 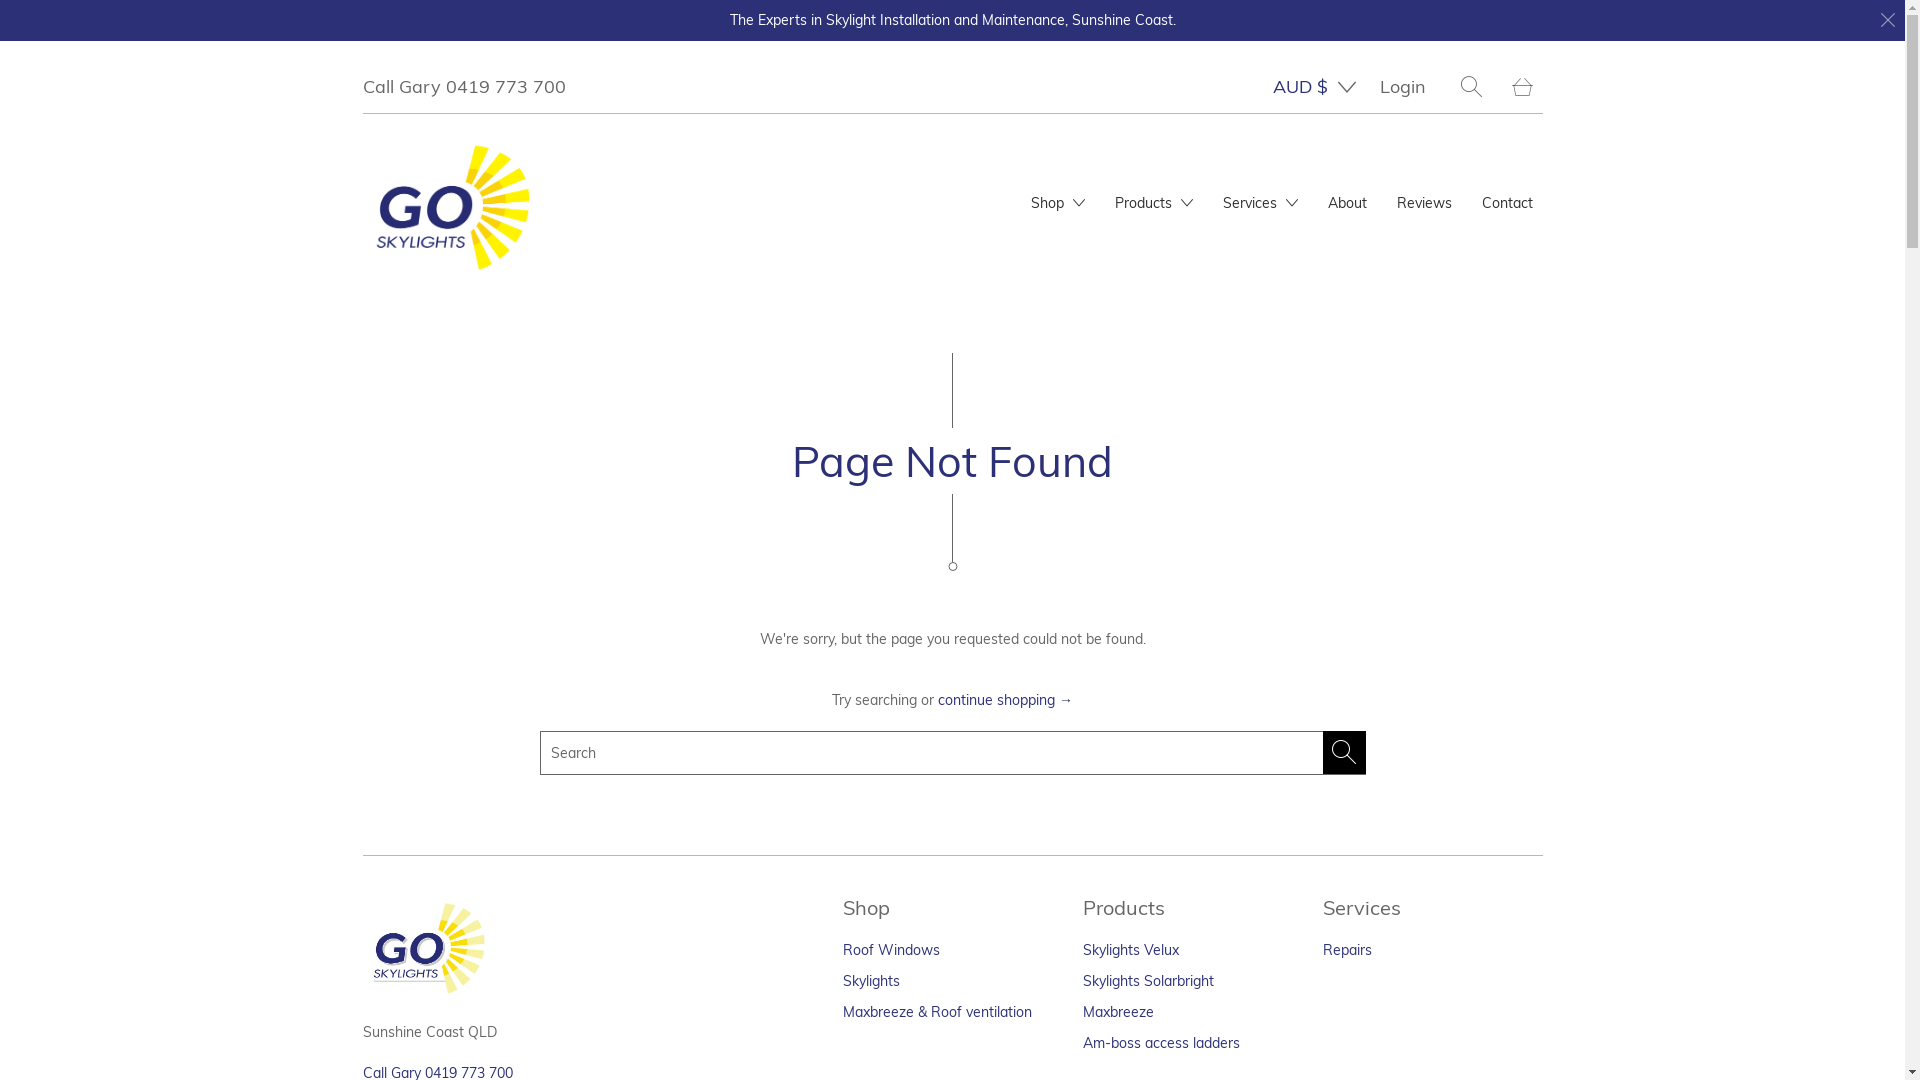 I want to click on Services, so click(x=1260, y=204).